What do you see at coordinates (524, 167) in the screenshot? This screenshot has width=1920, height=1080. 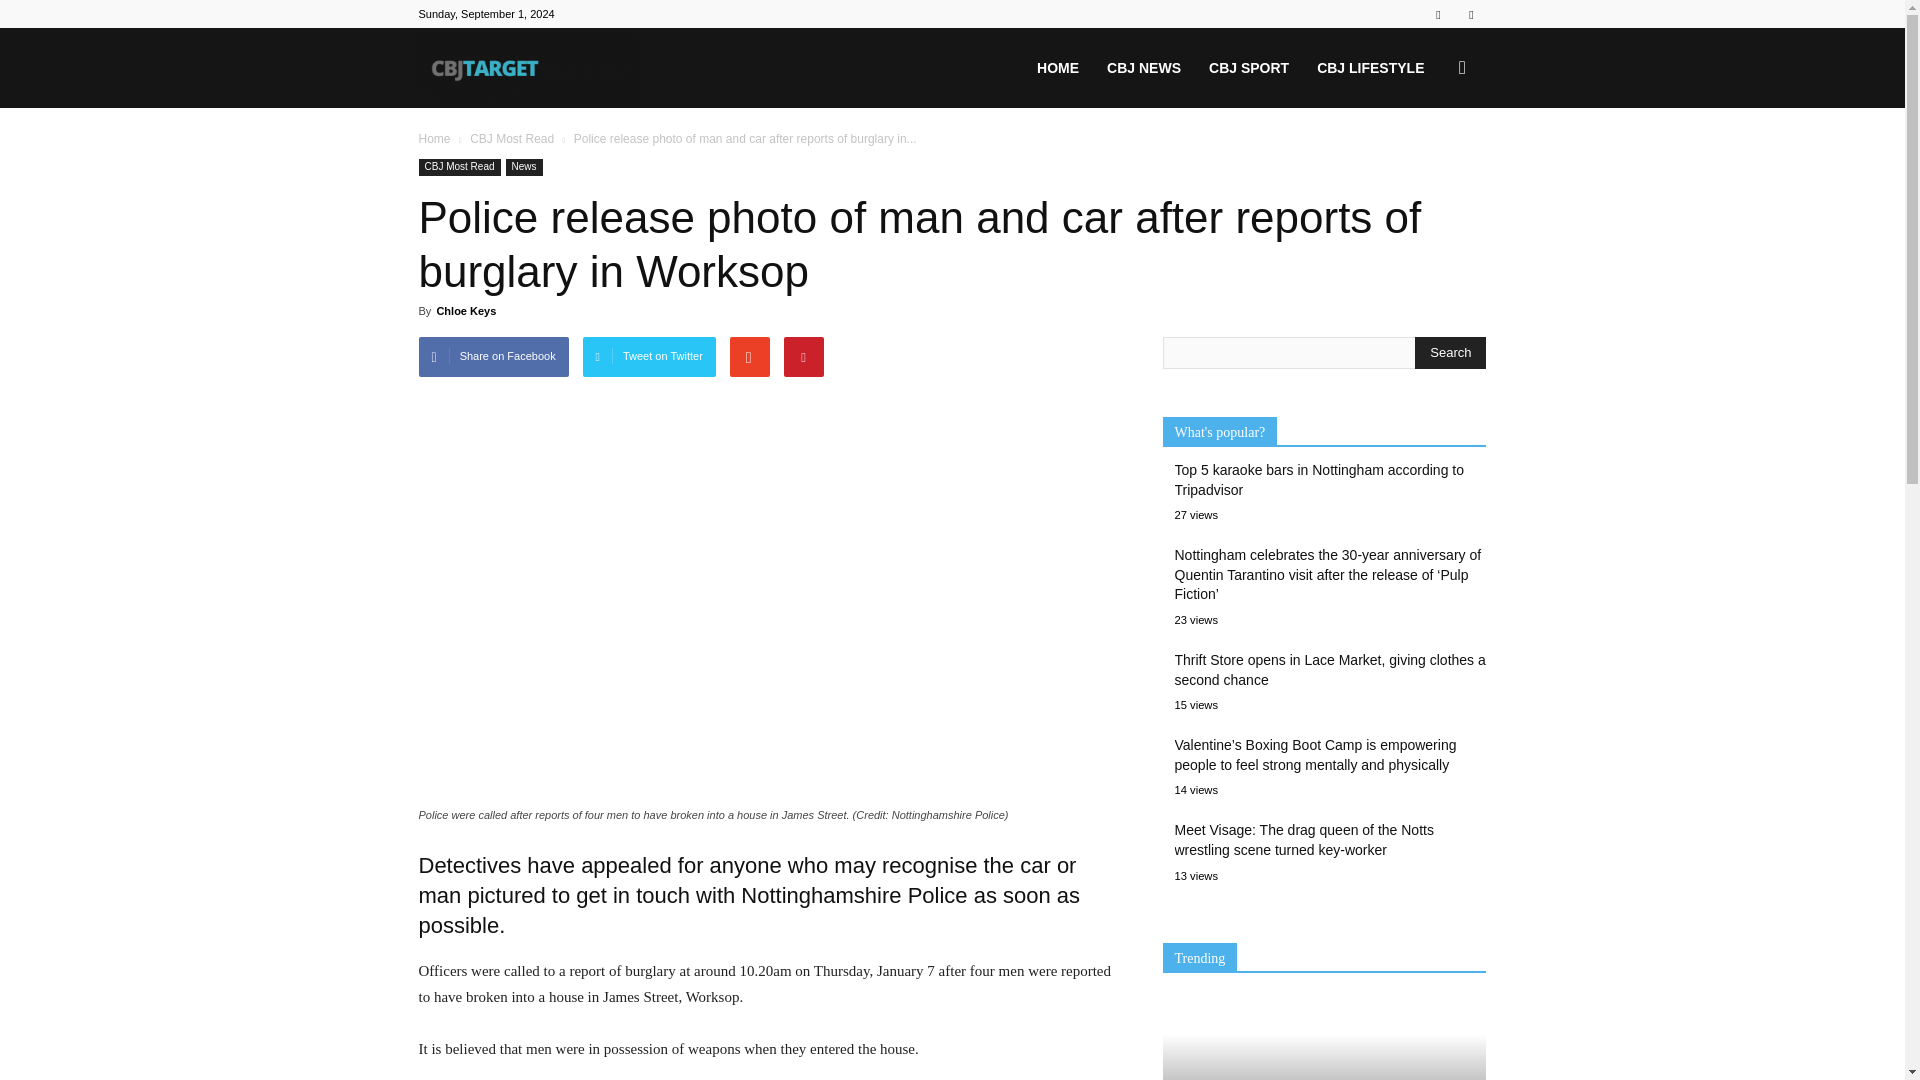 I see `News` at bounding box center [524, 167].